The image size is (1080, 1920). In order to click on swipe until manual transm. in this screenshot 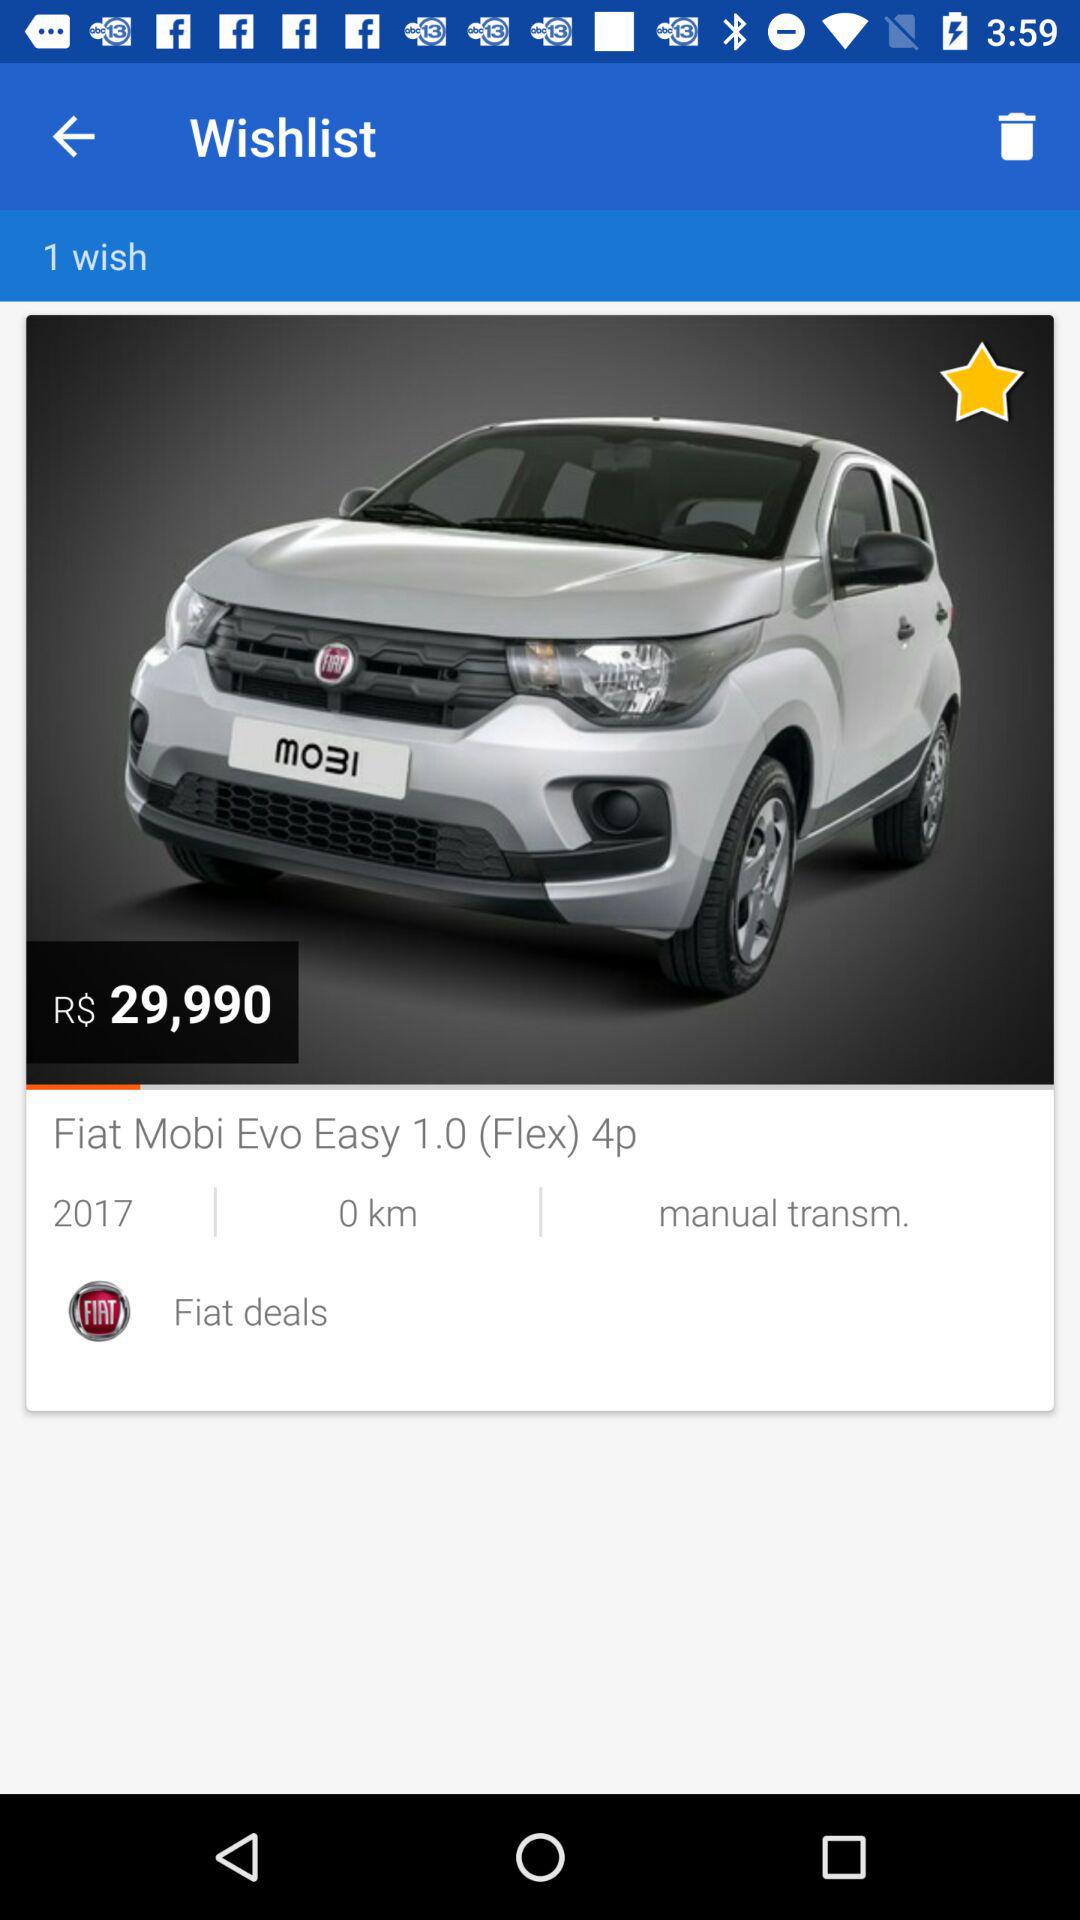, I will do `click(784, 1212)`.